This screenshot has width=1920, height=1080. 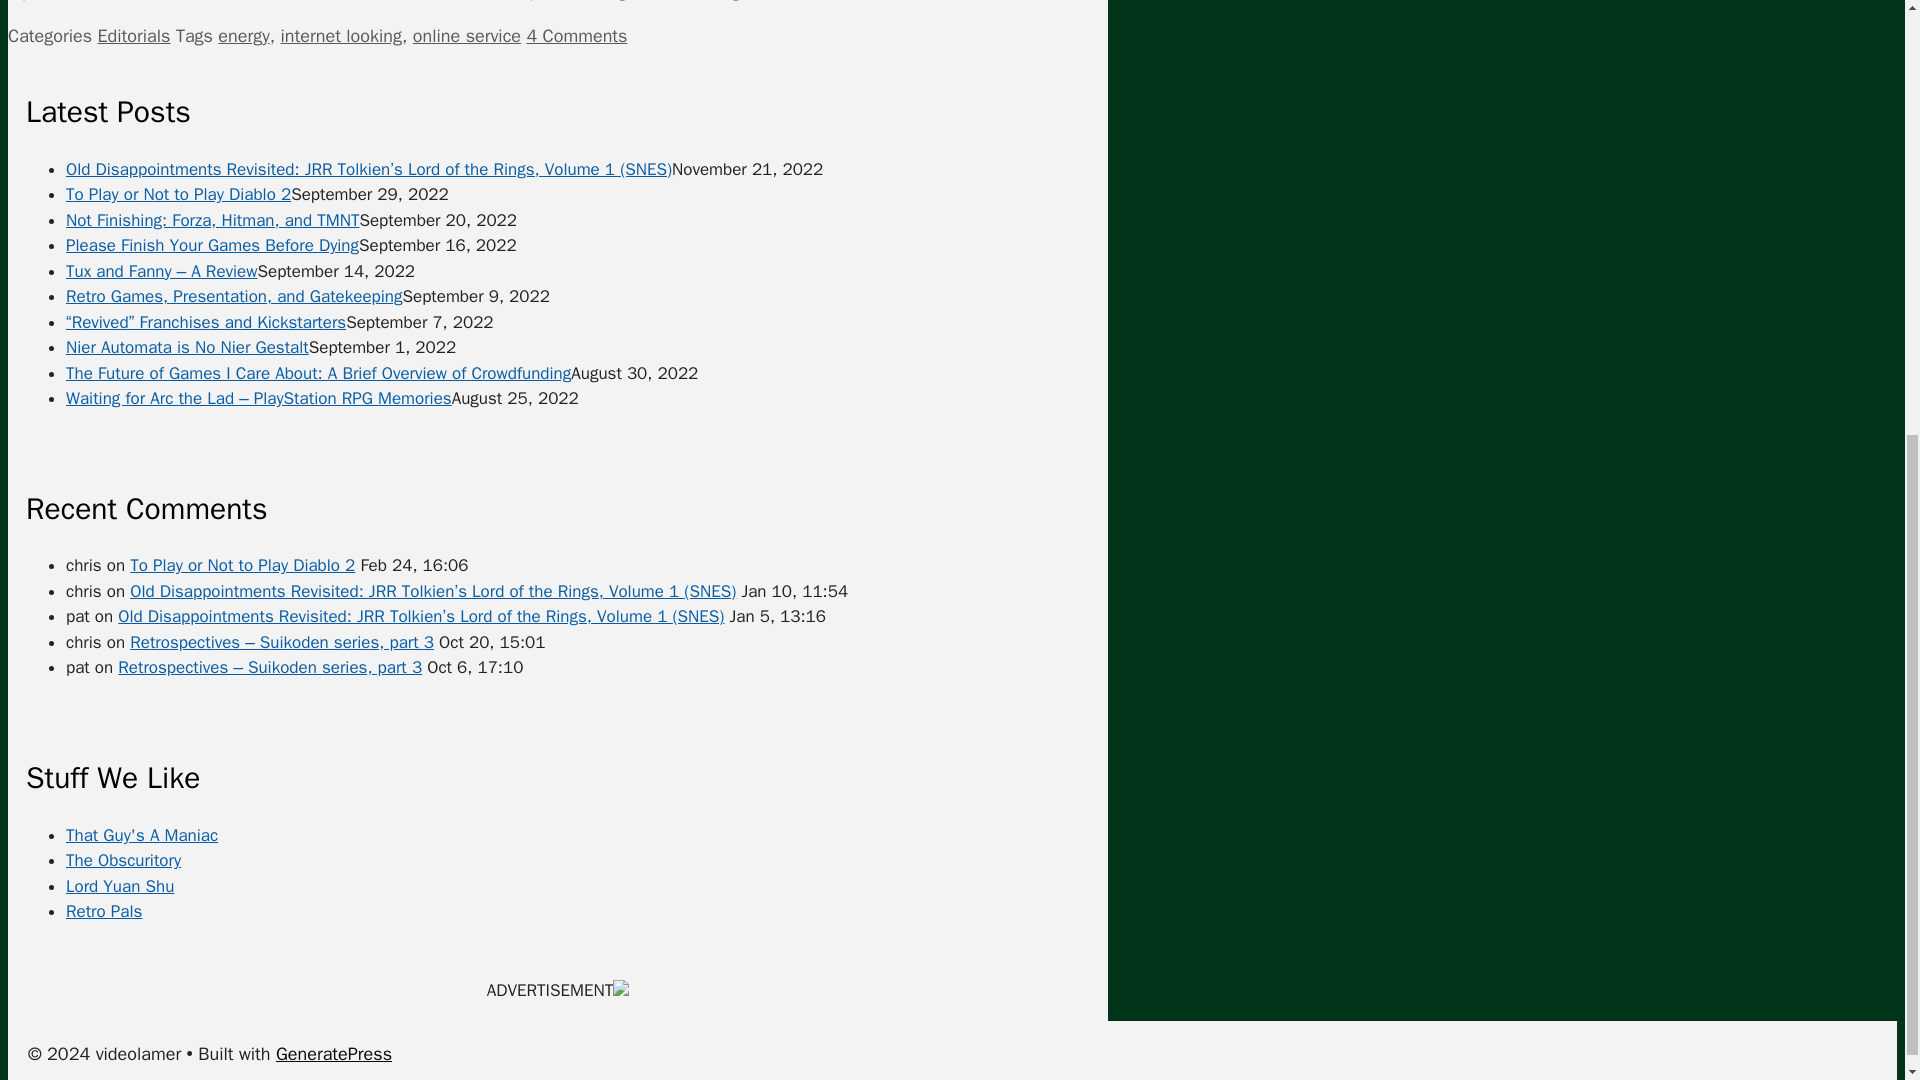 I want to click on That Guy's A Maniac, so click(x=142, y=835).